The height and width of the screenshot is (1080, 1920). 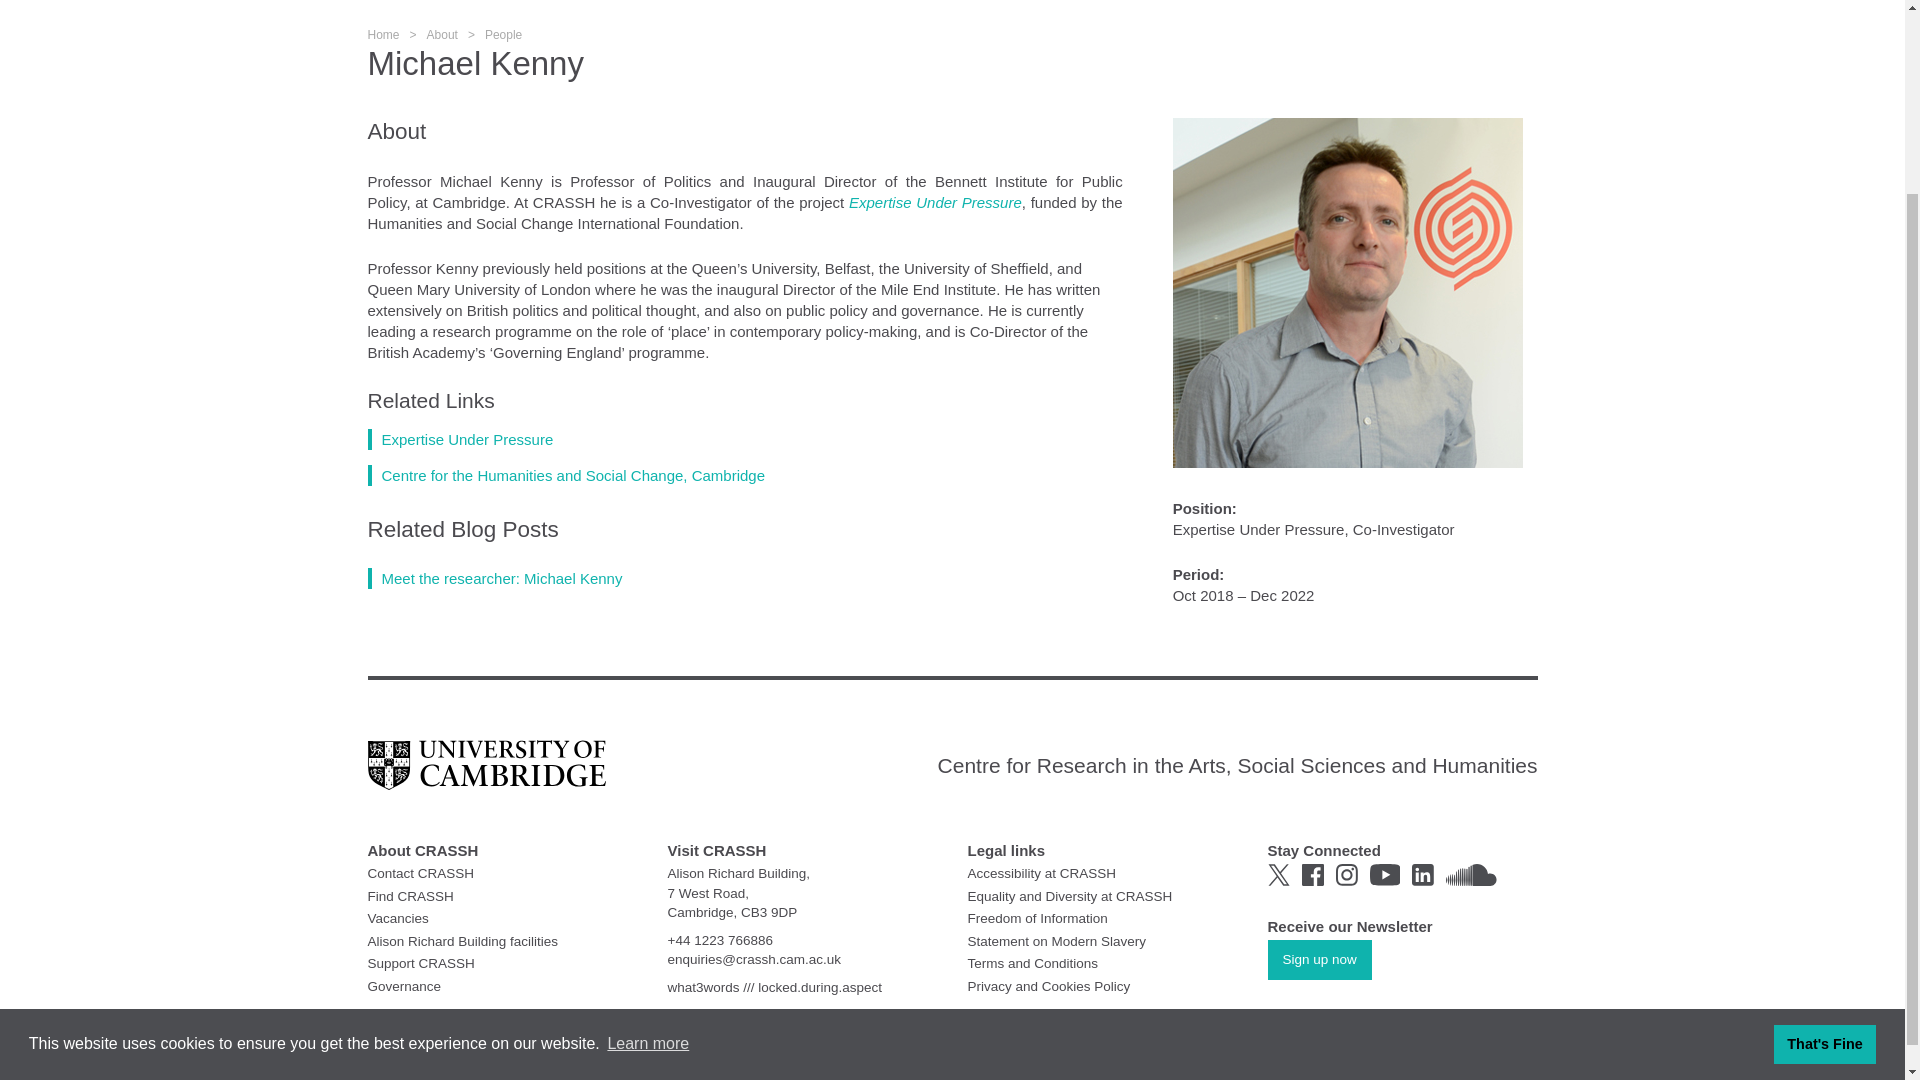 I want to click on Learn more, so click(x=648, y=816).